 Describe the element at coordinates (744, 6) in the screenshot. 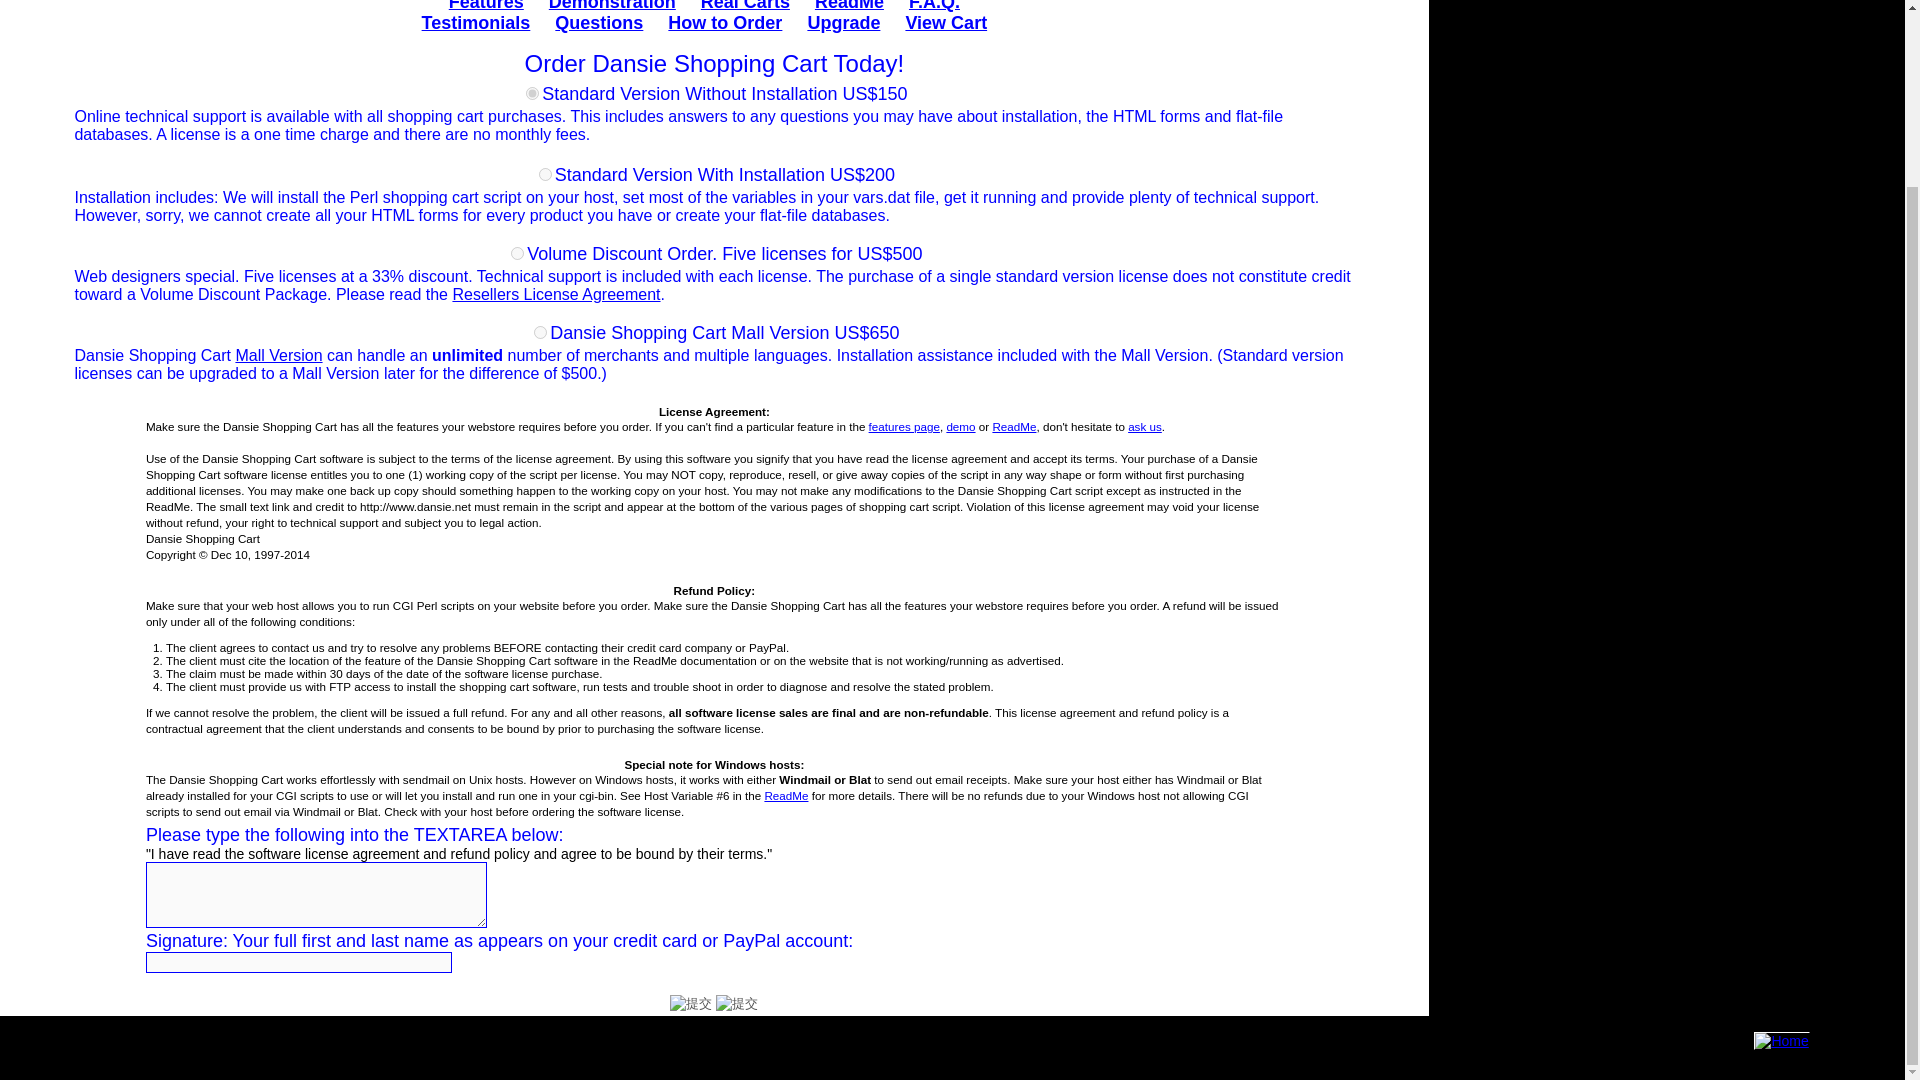

I see `Real Carts` at that location.